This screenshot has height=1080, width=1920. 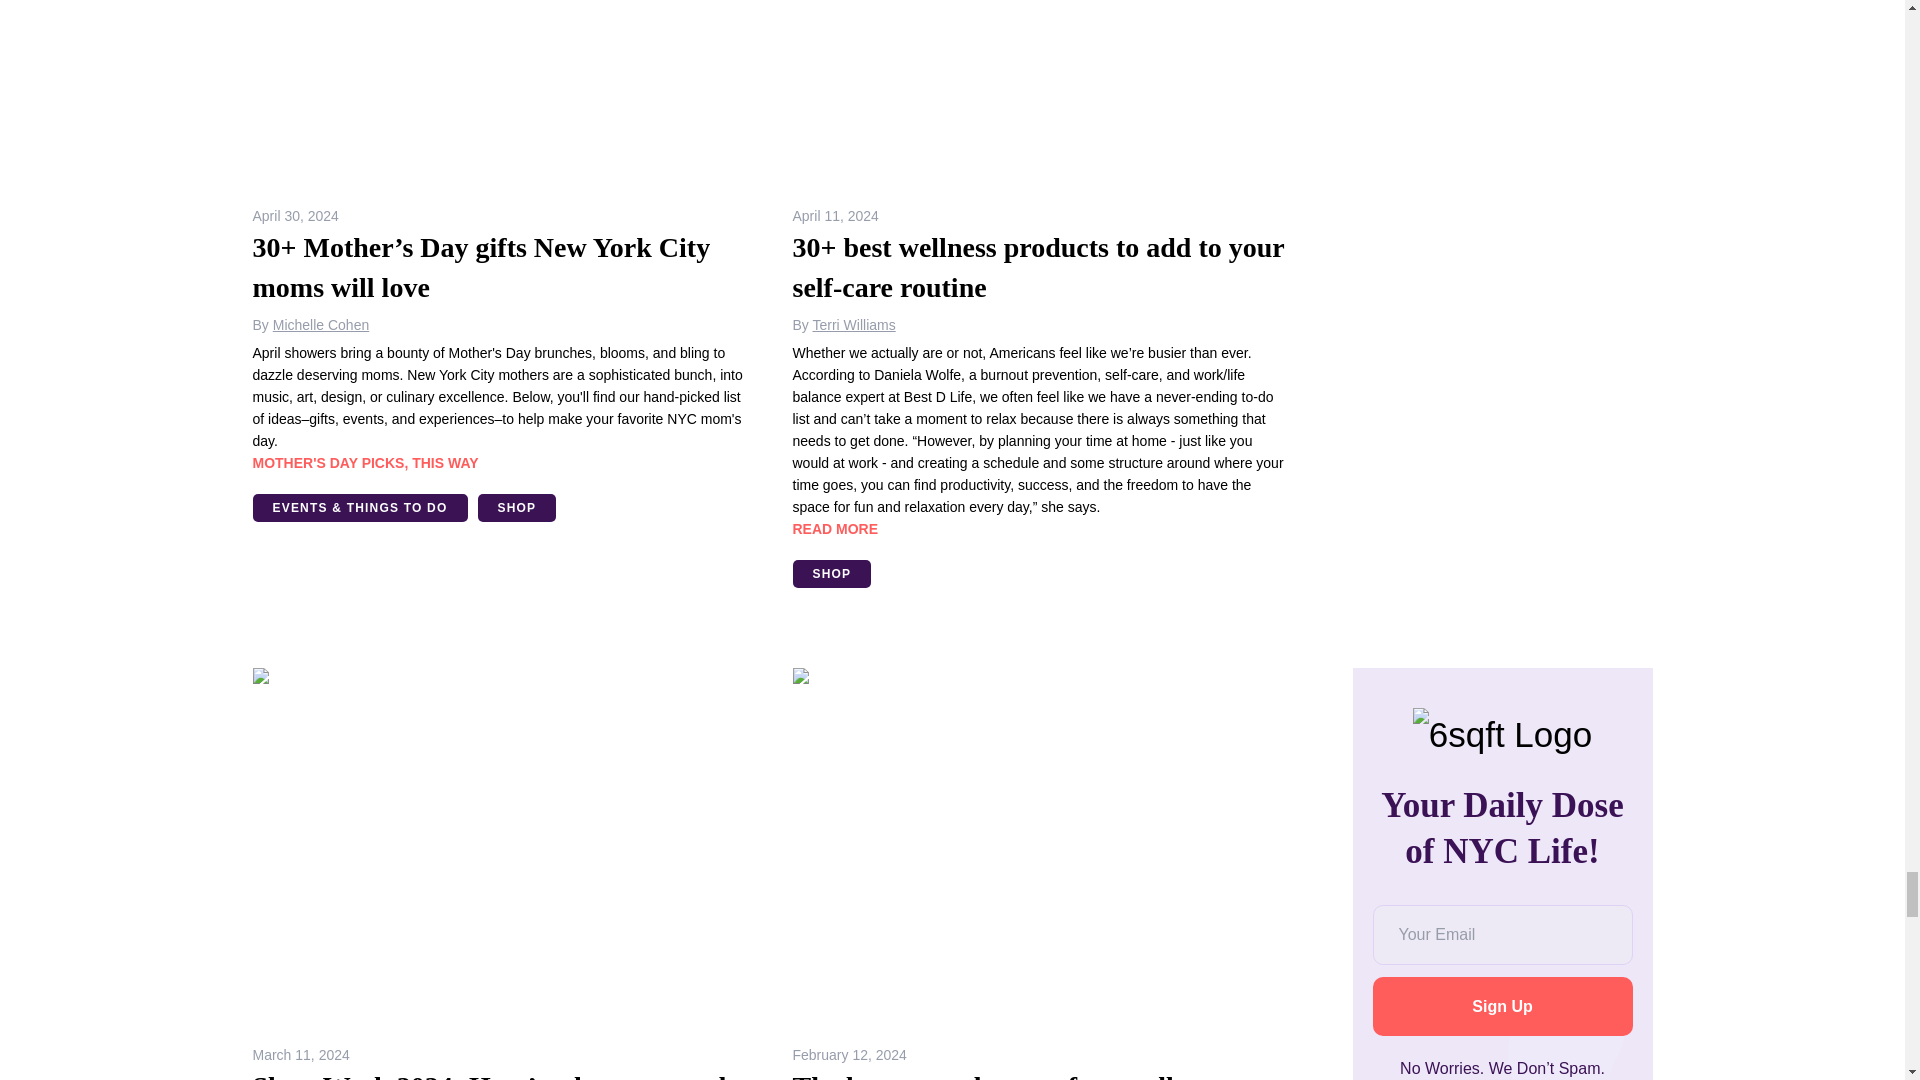 I want to click on Sign Up, so click(x=1502, y=1006).